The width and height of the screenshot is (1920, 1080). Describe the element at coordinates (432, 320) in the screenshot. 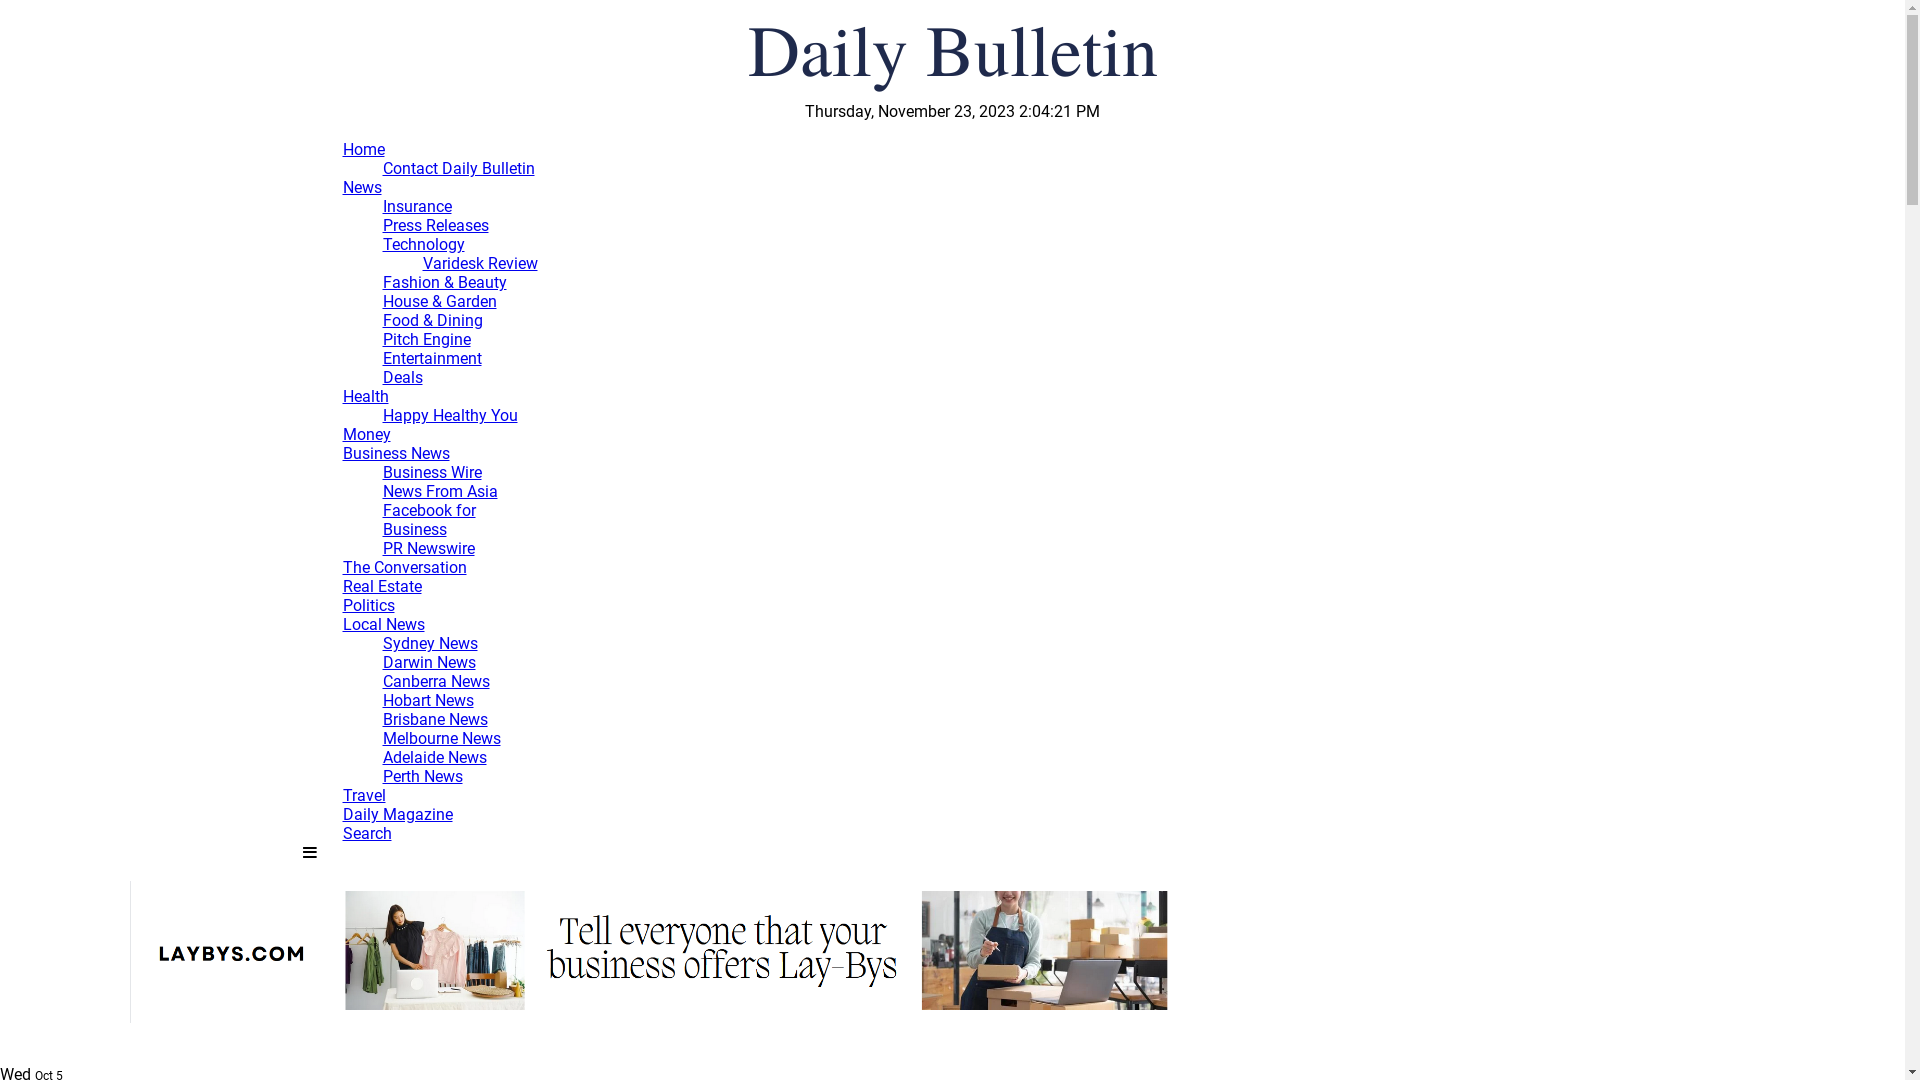

I see `Food & Dining` at that location.